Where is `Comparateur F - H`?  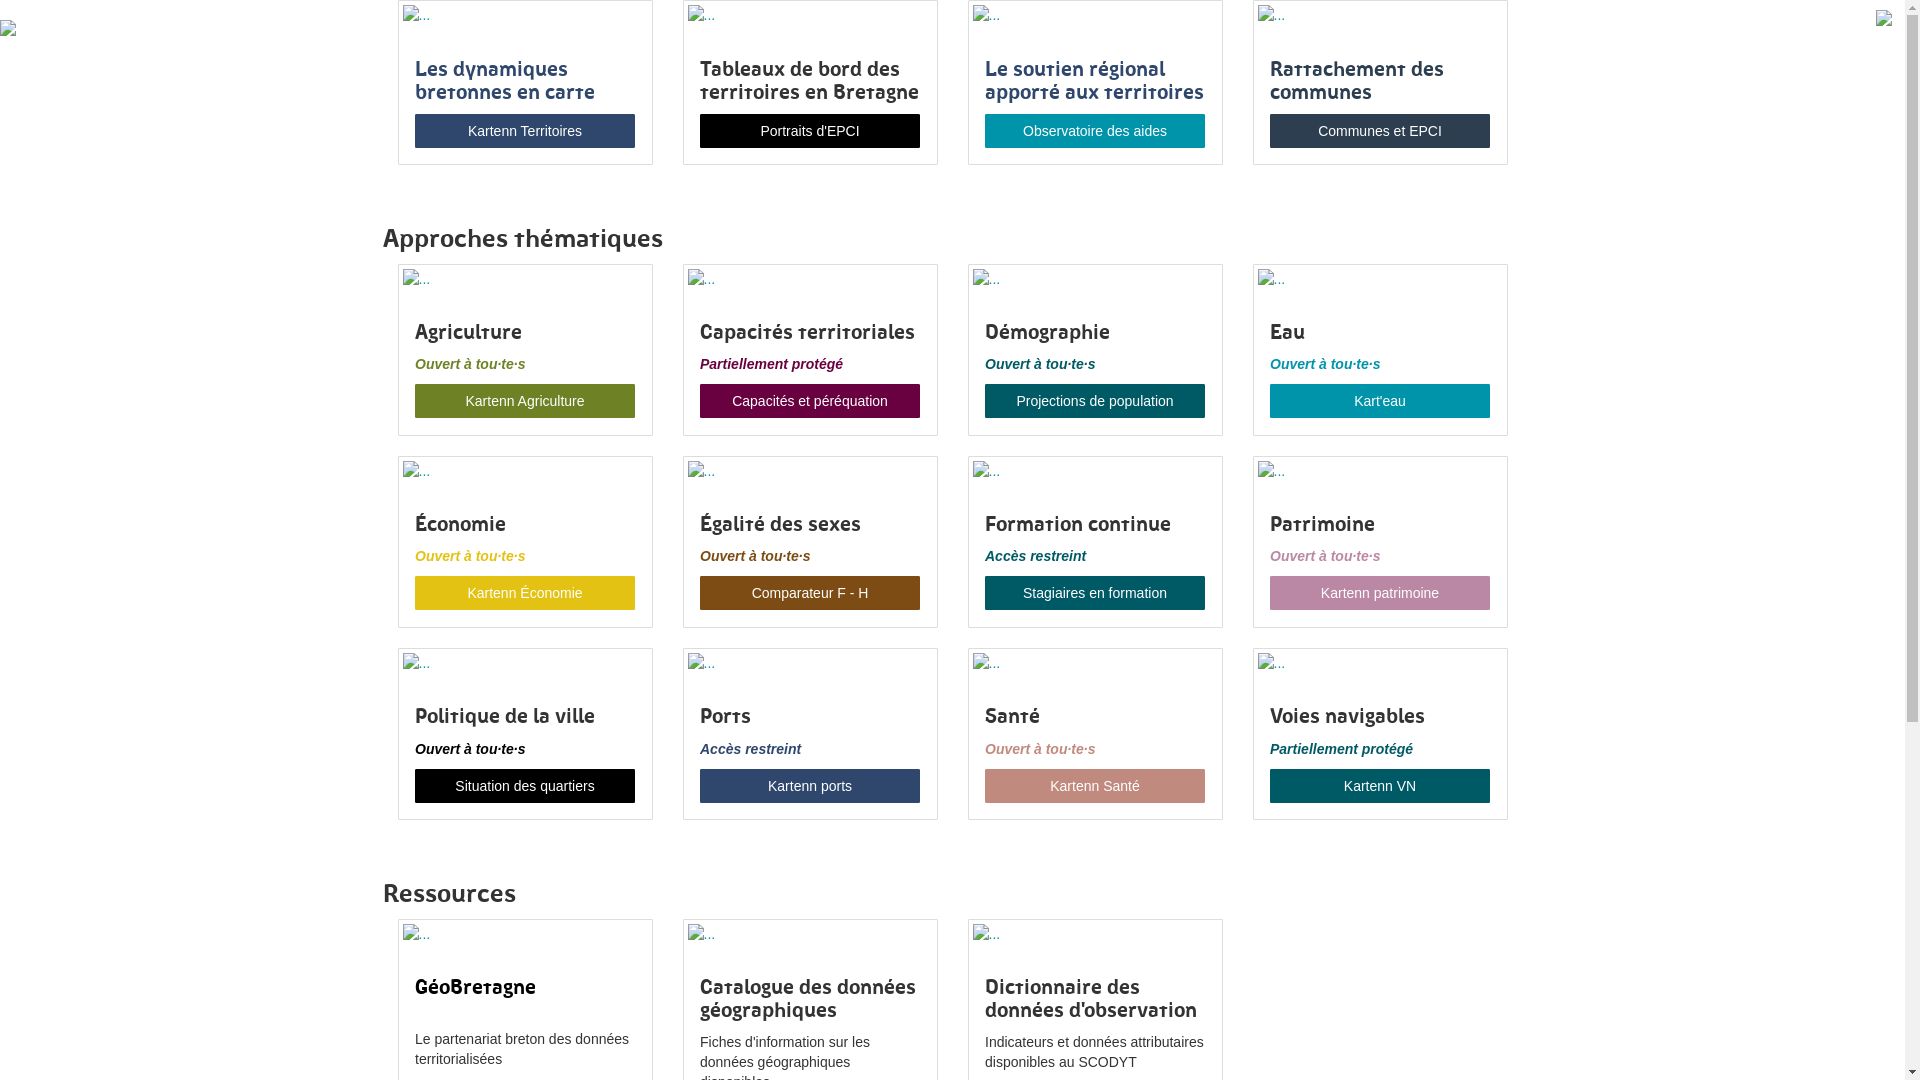
Comparateur F - H is located at coordinates (810, 593).